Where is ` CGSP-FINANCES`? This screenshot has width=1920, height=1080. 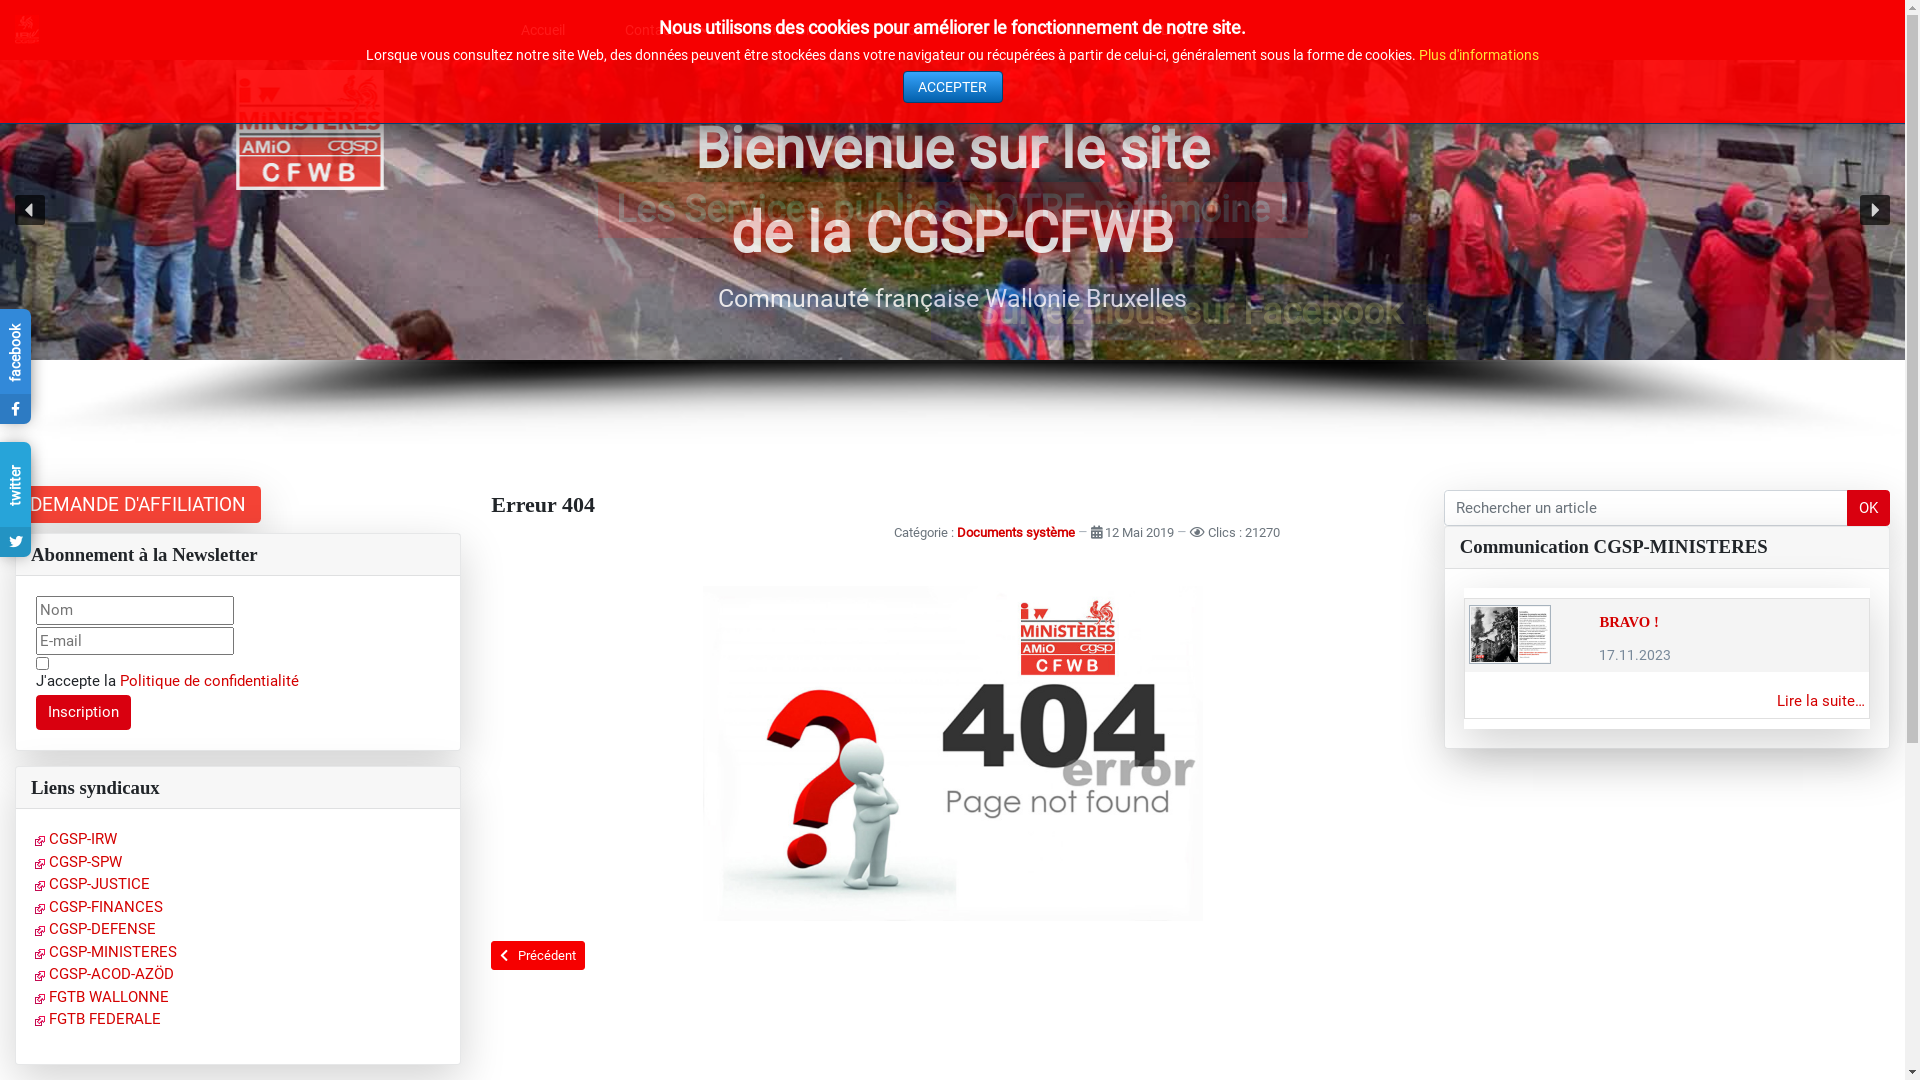
 CGSP-FINANCES is located at coordinates (99, 907).